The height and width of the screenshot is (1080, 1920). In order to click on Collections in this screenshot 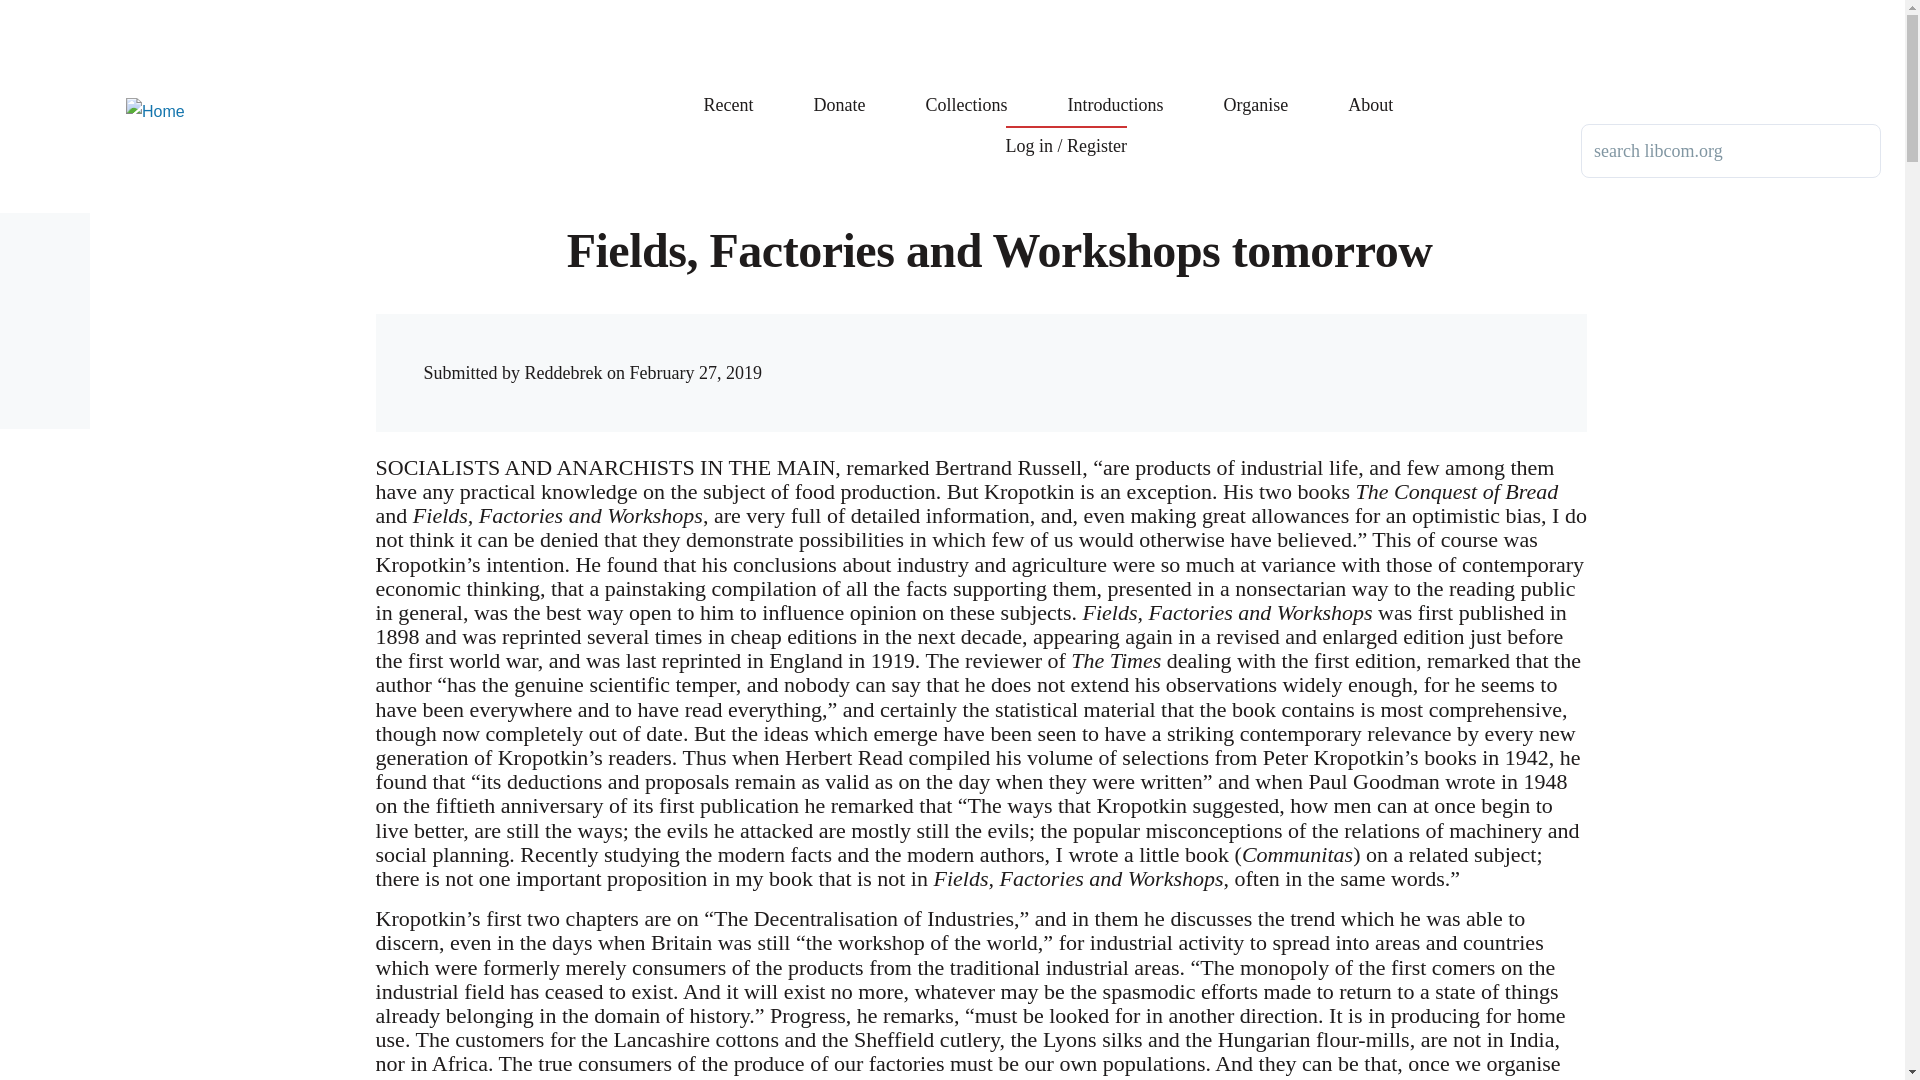, I will do `click(966, 90)`.